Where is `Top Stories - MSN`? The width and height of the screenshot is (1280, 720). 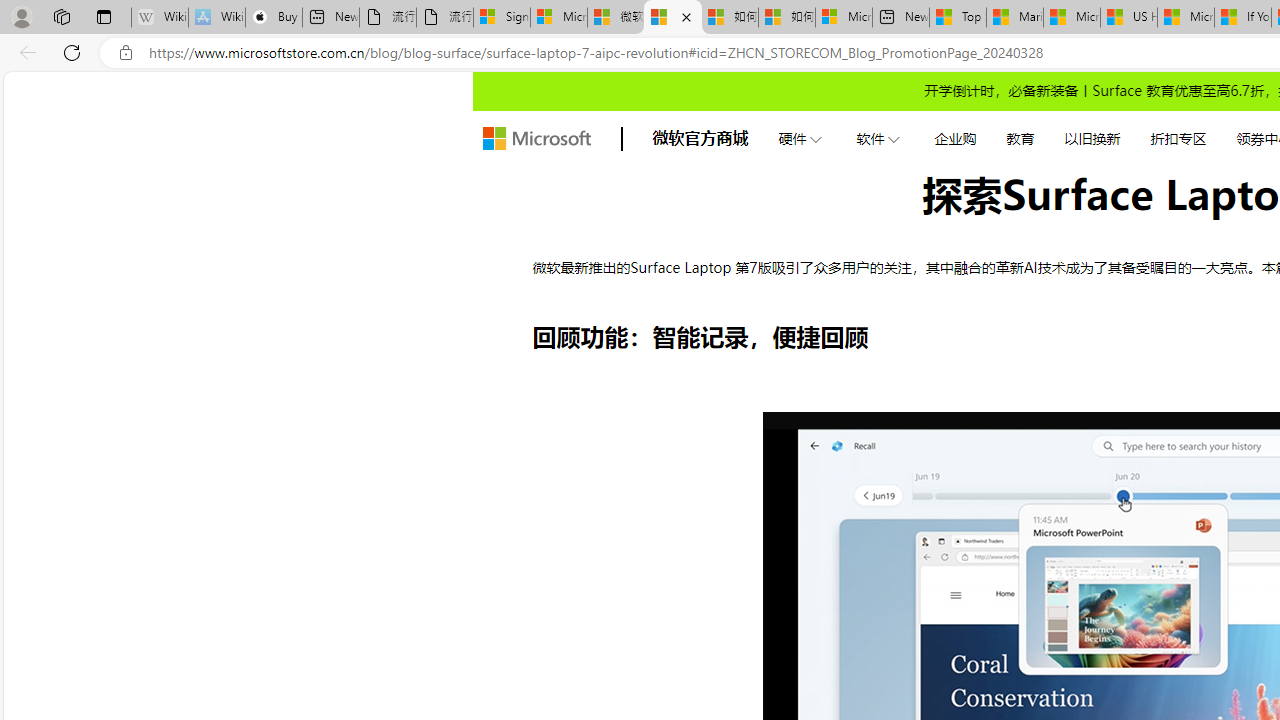 Top Stories - MSN is located at coordinates (958, 18).